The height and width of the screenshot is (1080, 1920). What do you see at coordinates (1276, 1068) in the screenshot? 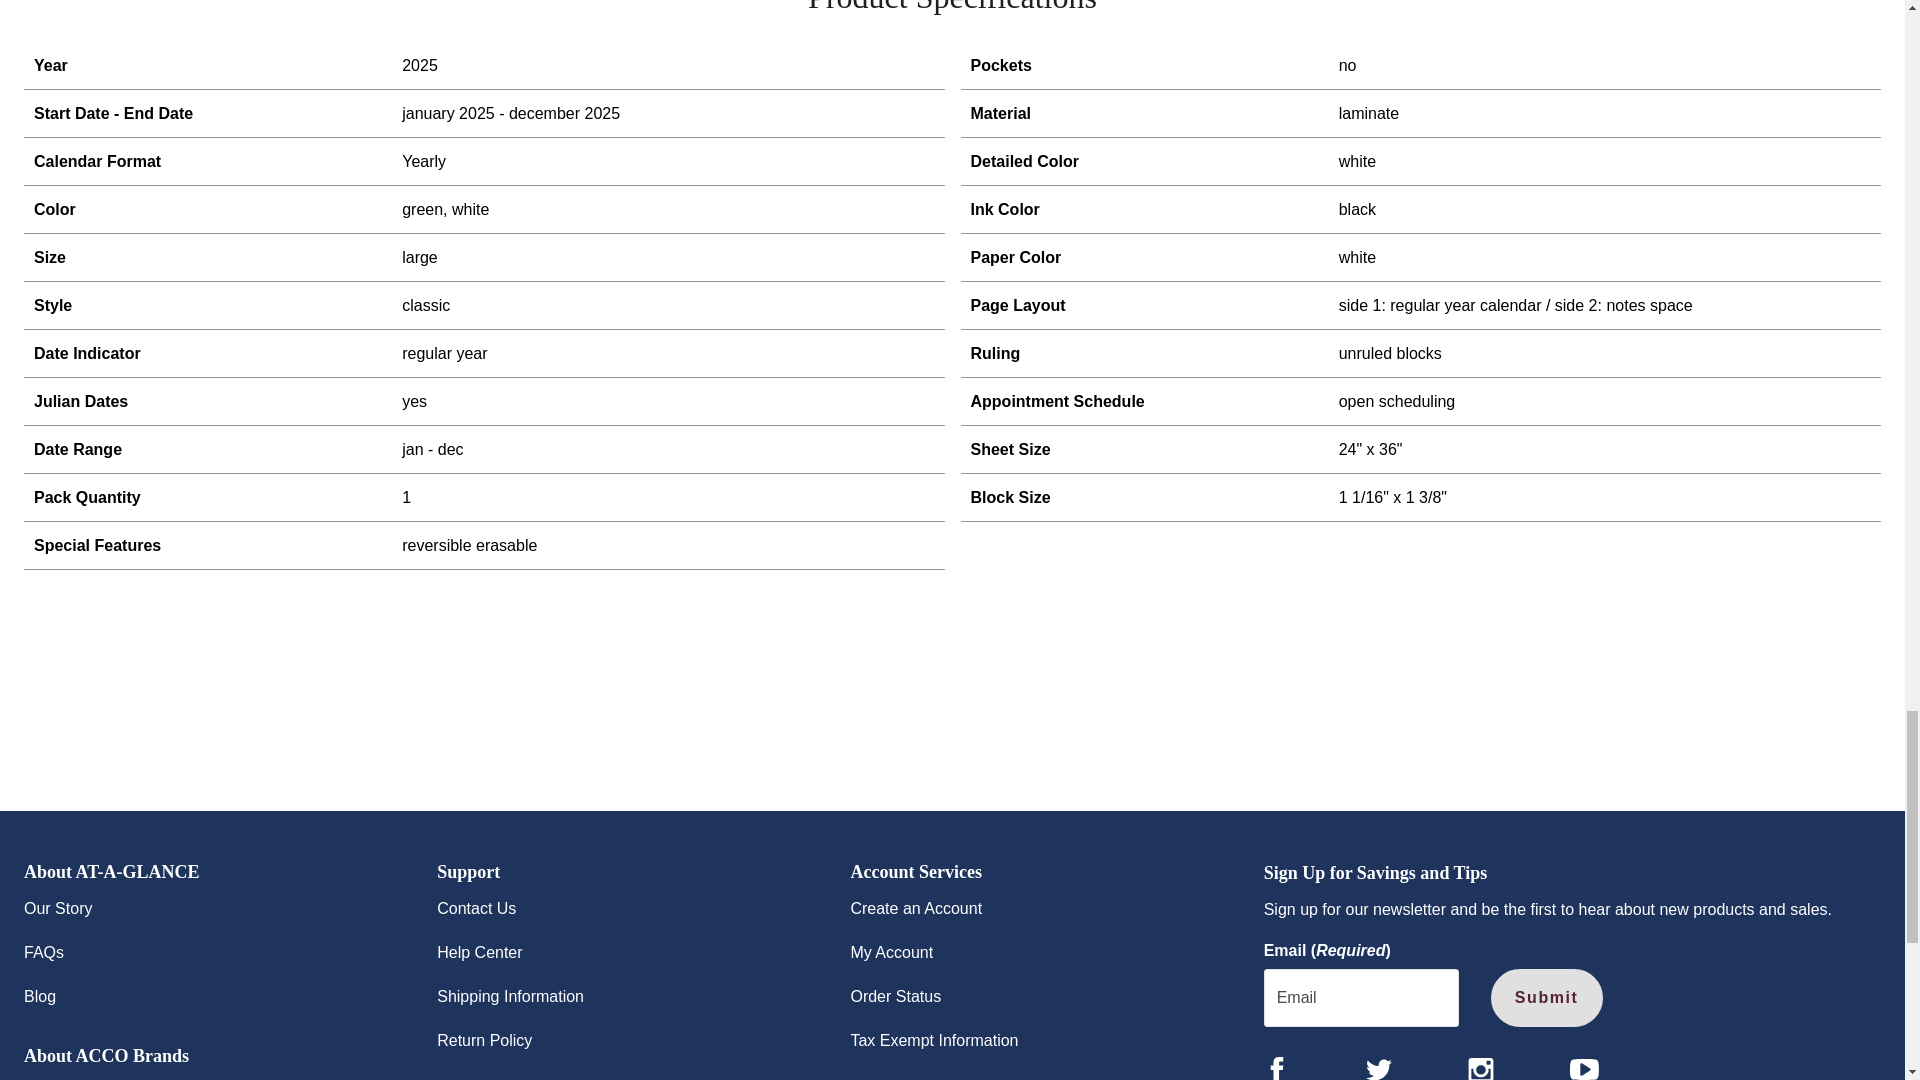
I see `Like us on Facebook` at bounding box center [1276, 1068].